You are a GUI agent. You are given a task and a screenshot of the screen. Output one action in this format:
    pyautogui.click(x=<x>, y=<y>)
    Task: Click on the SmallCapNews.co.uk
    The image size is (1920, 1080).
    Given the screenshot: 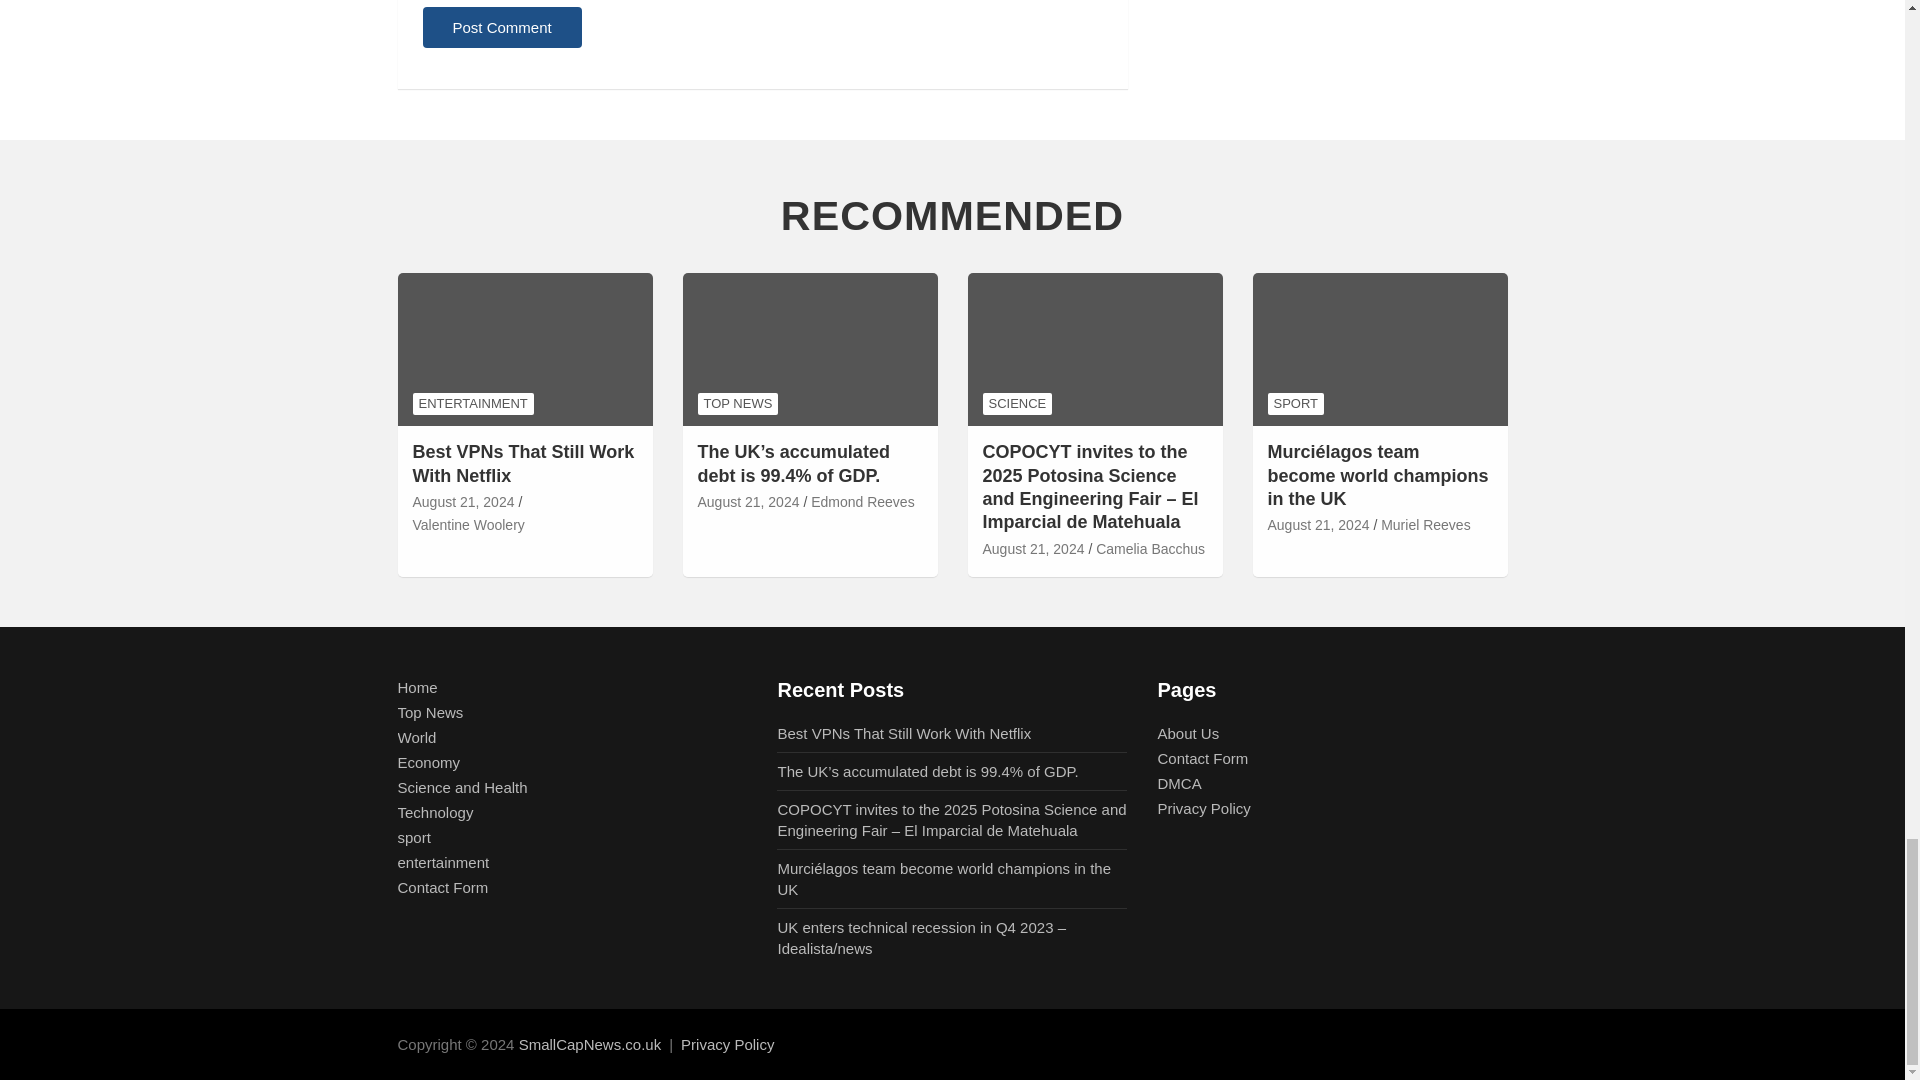 What is the action you would take?
    pyautogui.click(x=590, y=1044)
    